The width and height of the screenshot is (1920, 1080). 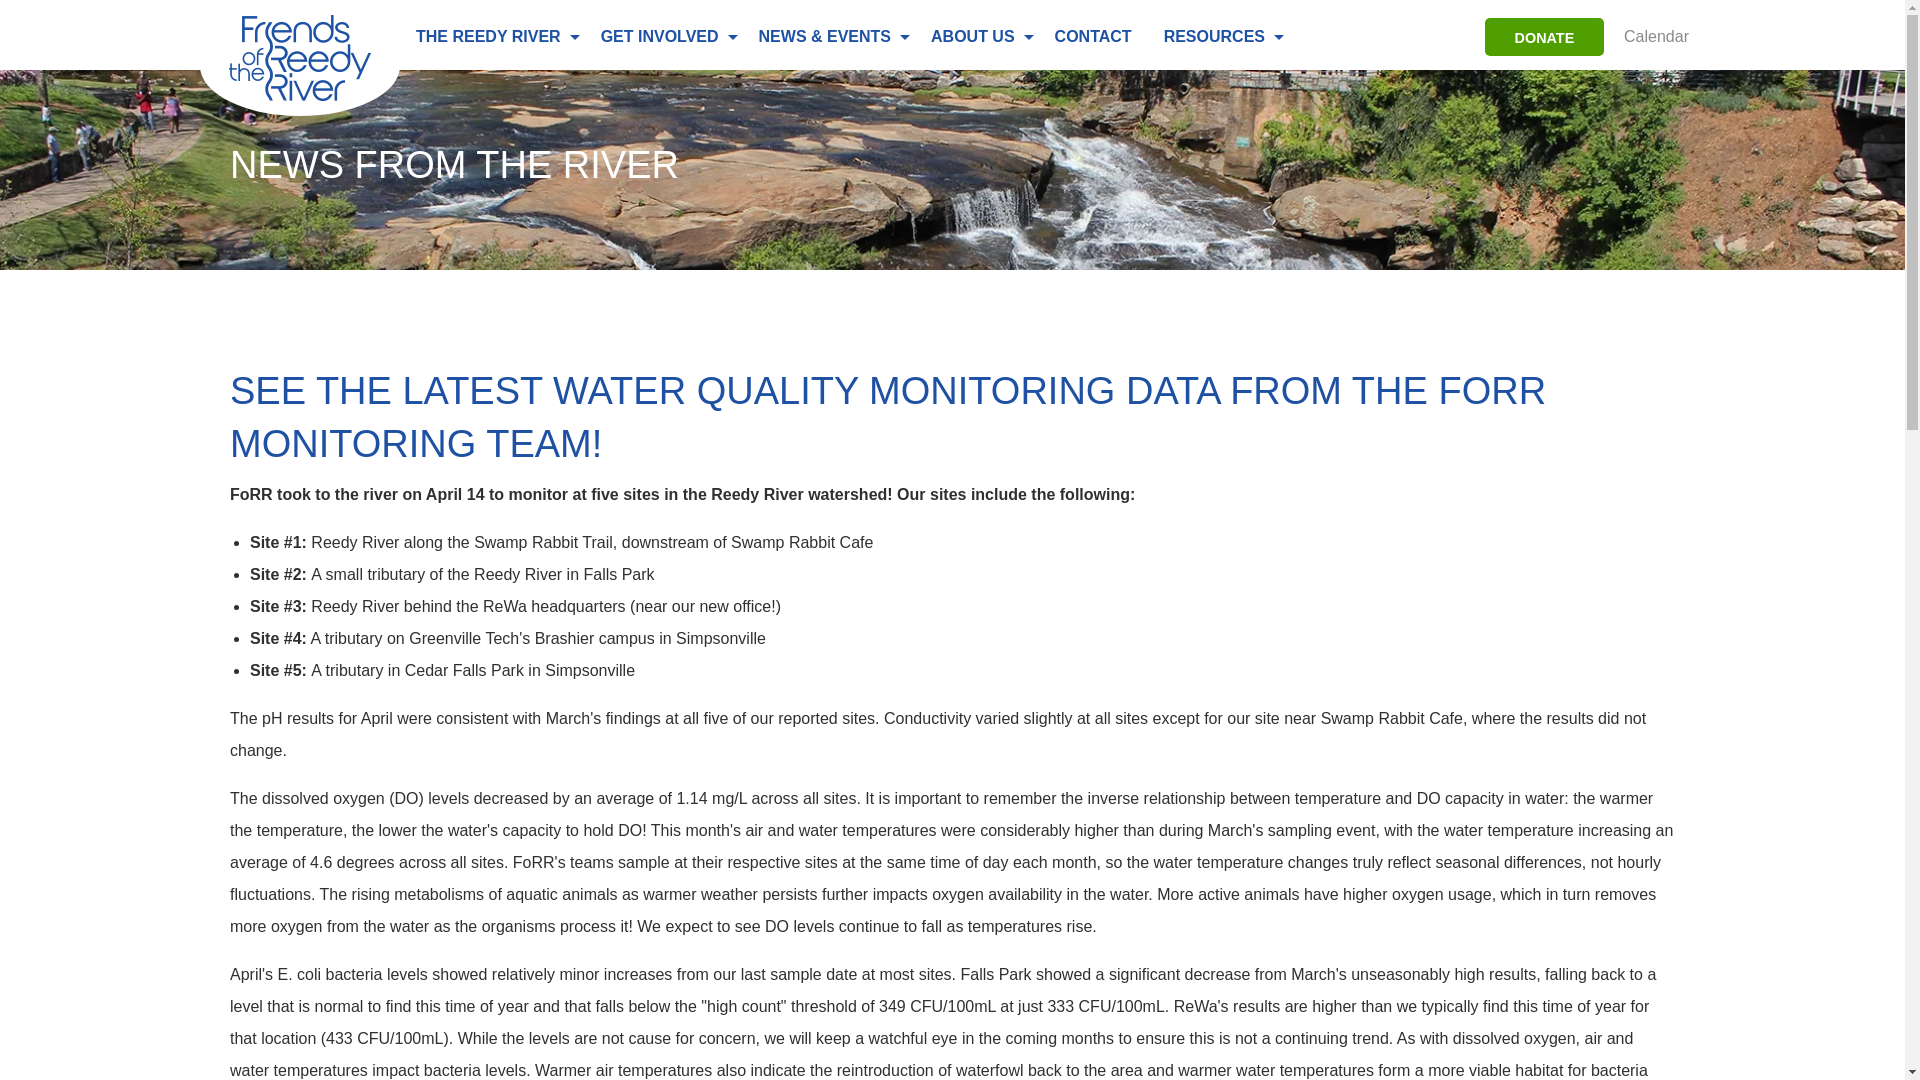 What do you see at coordinates (1093, 37) in the screenshot?
I see `CONTACT` at bounding box center [1093, 37].